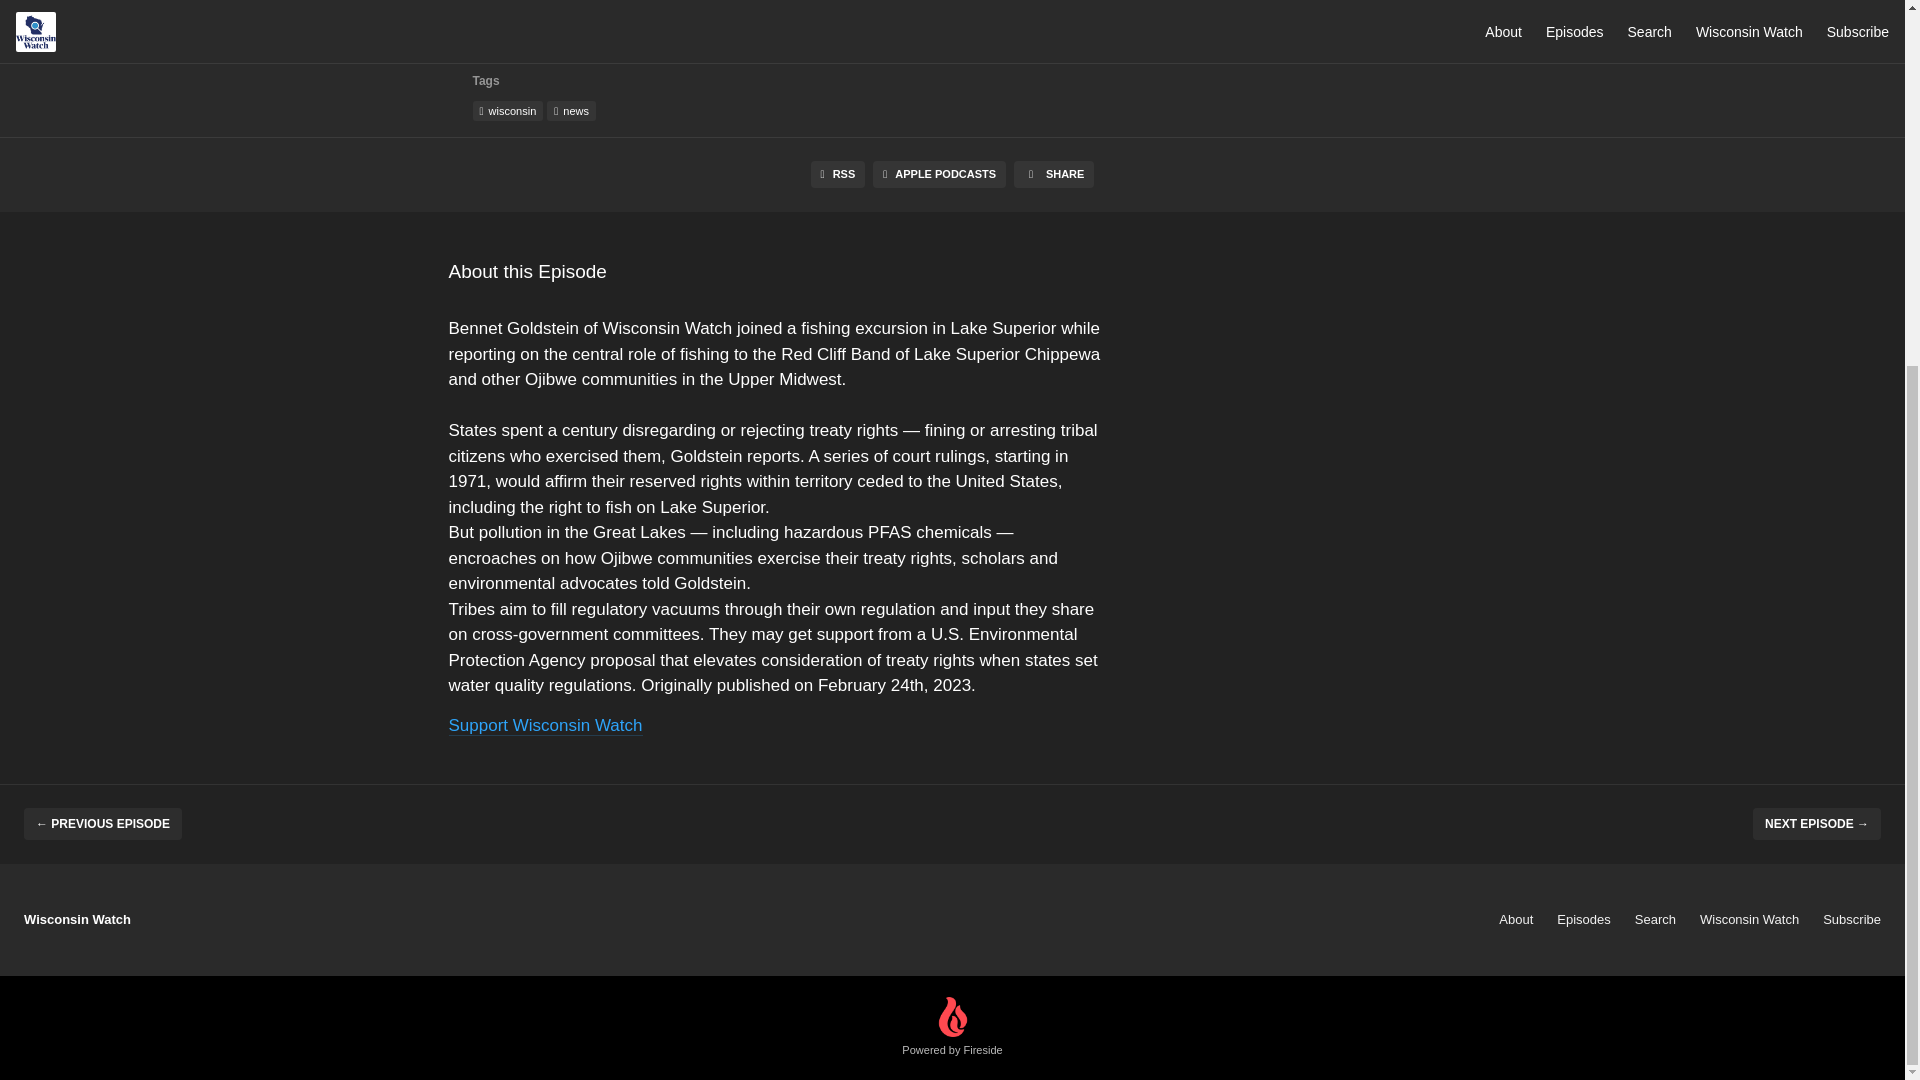 This screenshot has height=1080, width=1920. I want to click on RSS, so click(838, 174).